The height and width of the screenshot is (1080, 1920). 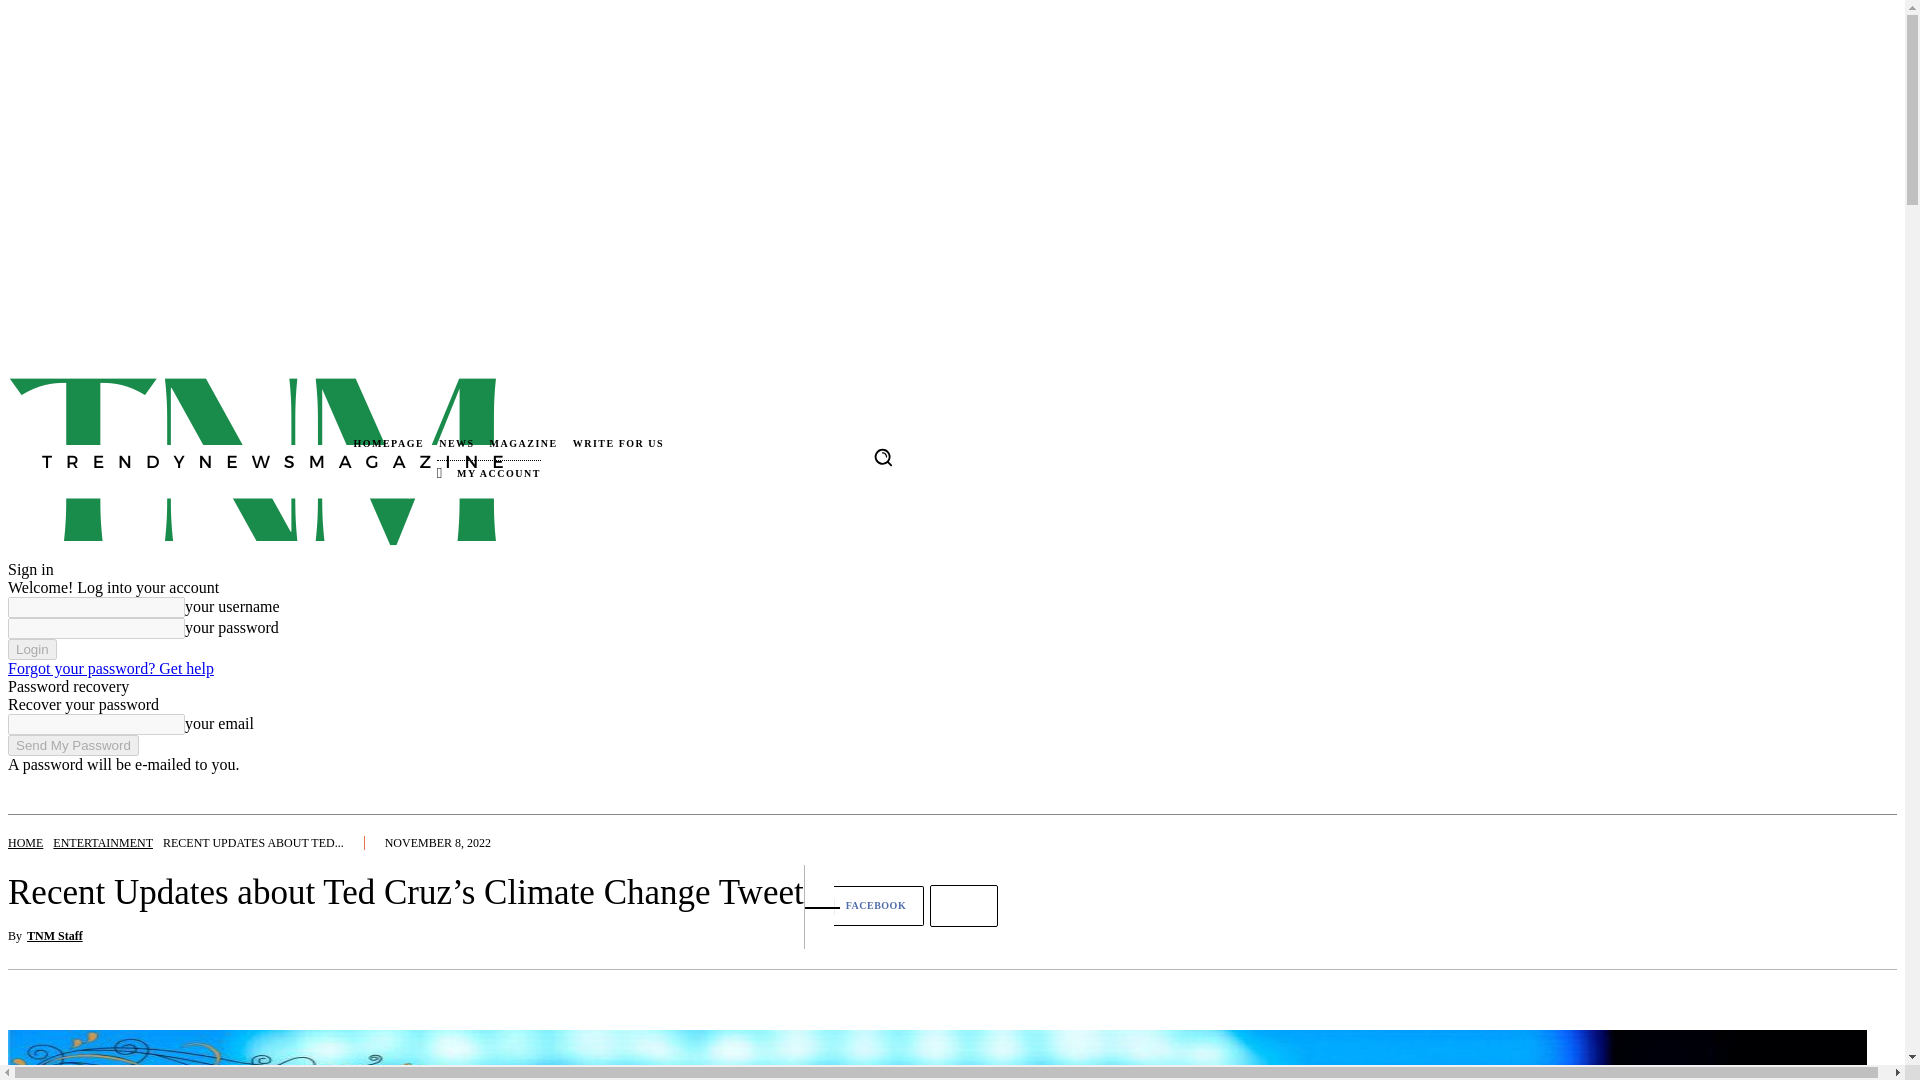 I want to click on HOMEPAGE, so click(x=388, y=444).